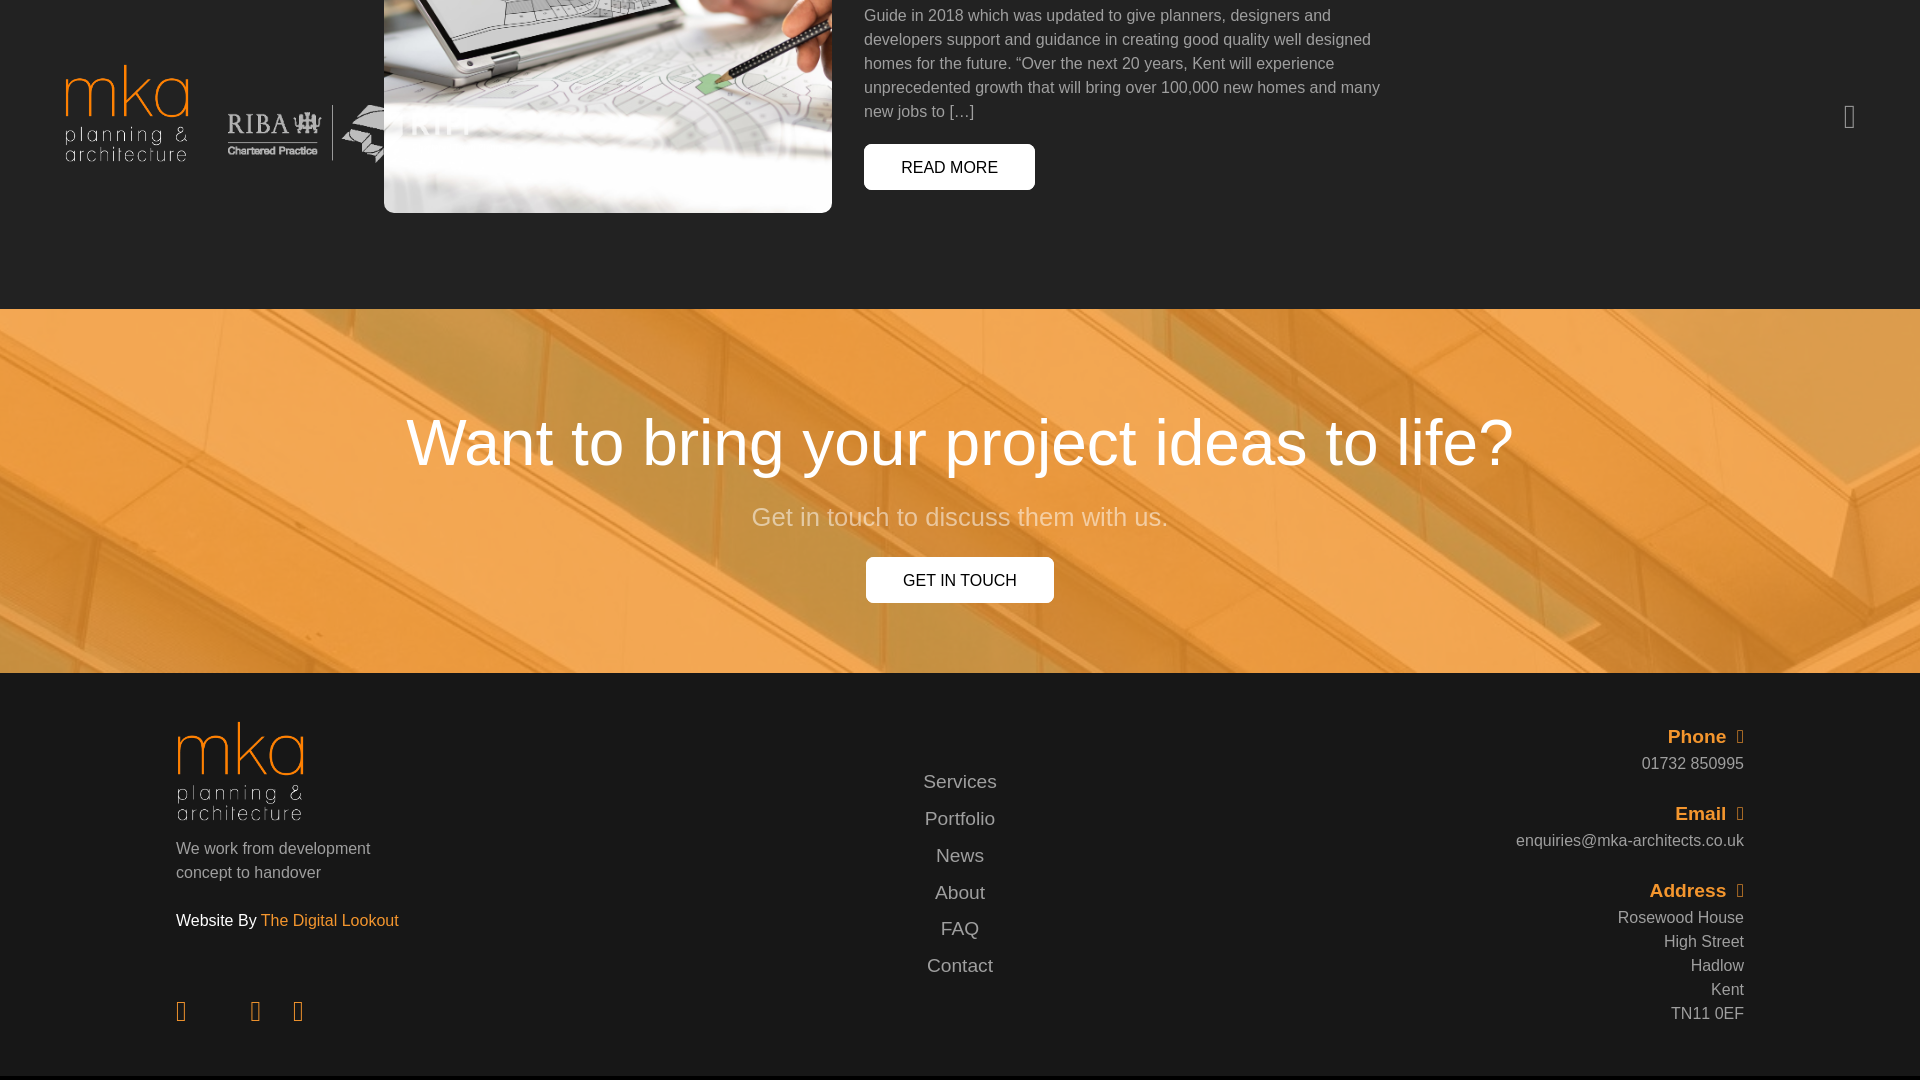 The height and width of the screenshot is (1080, 1920). What do you see at coordinates (330, 920) in the screenshot?
I see `The Digital Lookout` at bounding box center [330, 920].